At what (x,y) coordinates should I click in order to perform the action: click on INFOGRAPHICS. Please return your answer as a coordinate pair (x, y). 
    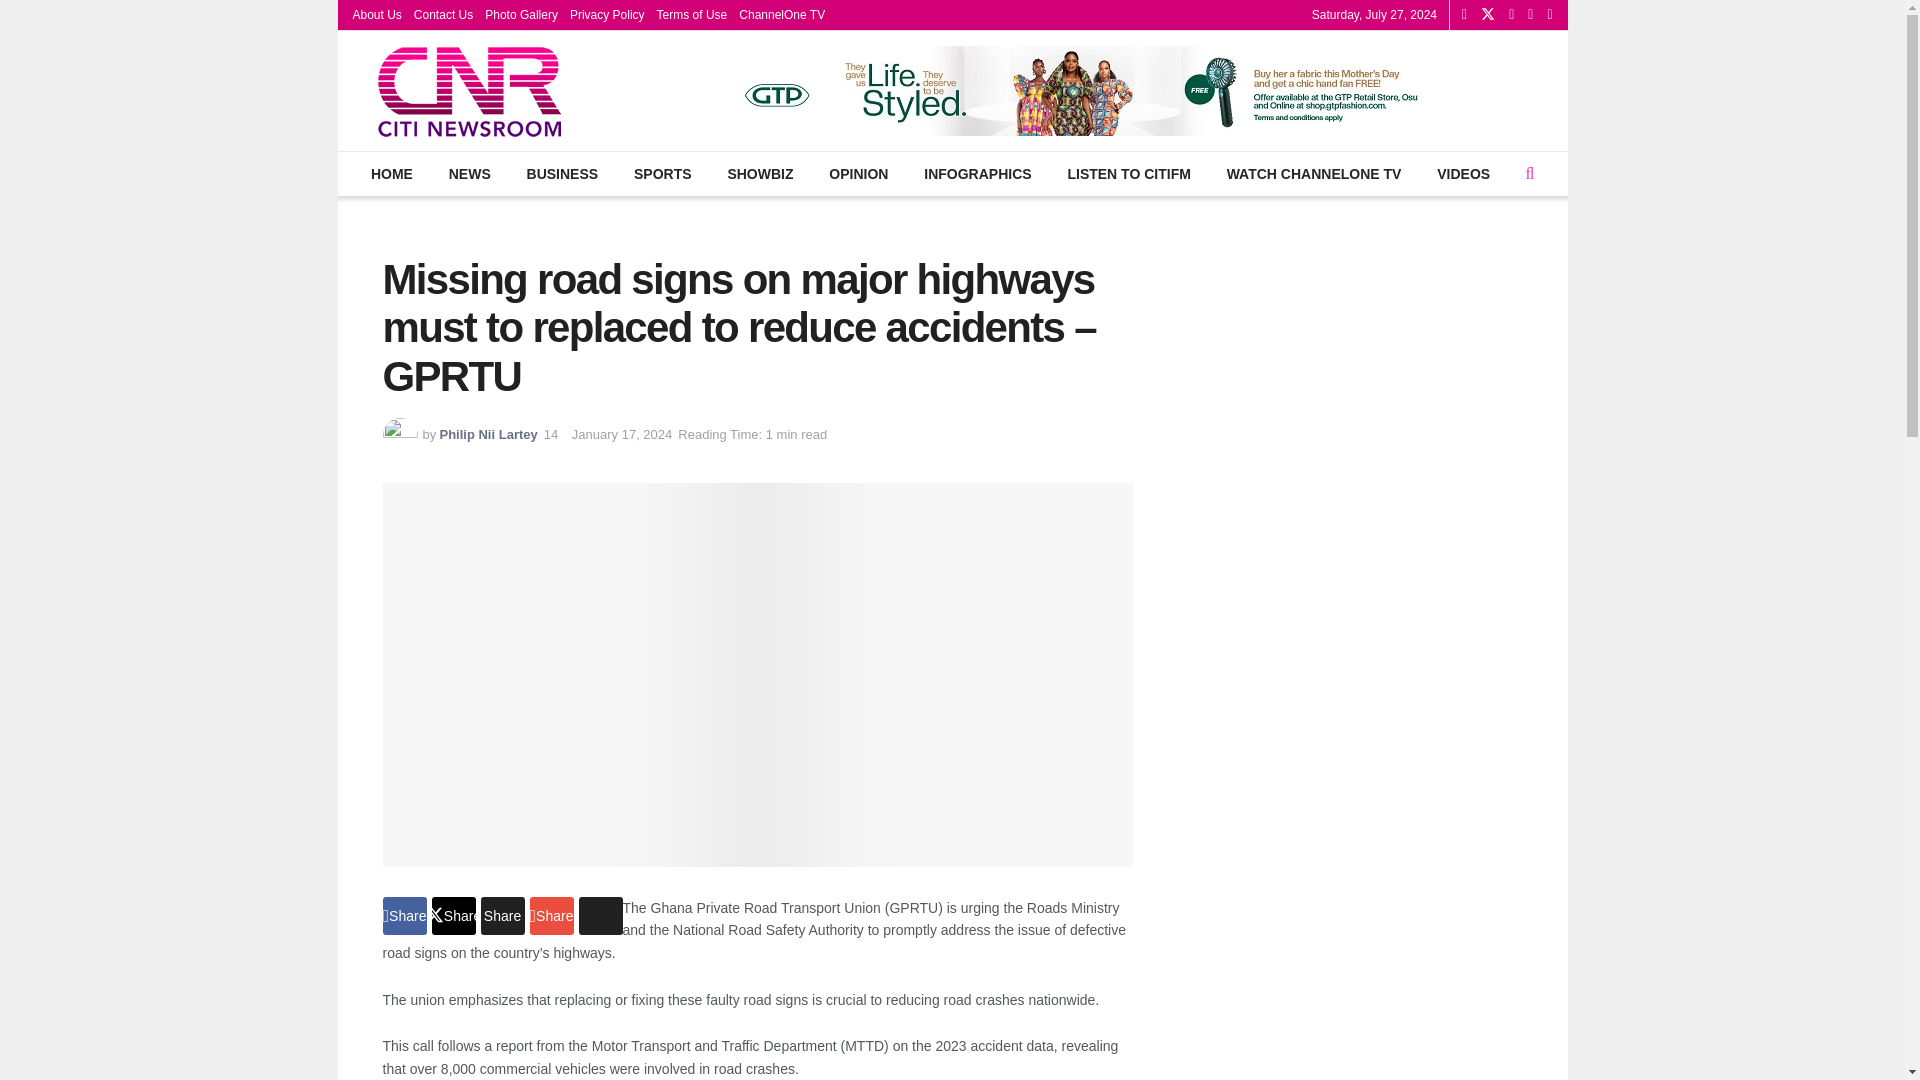
    Looking at the image, I should click on (977, 174).